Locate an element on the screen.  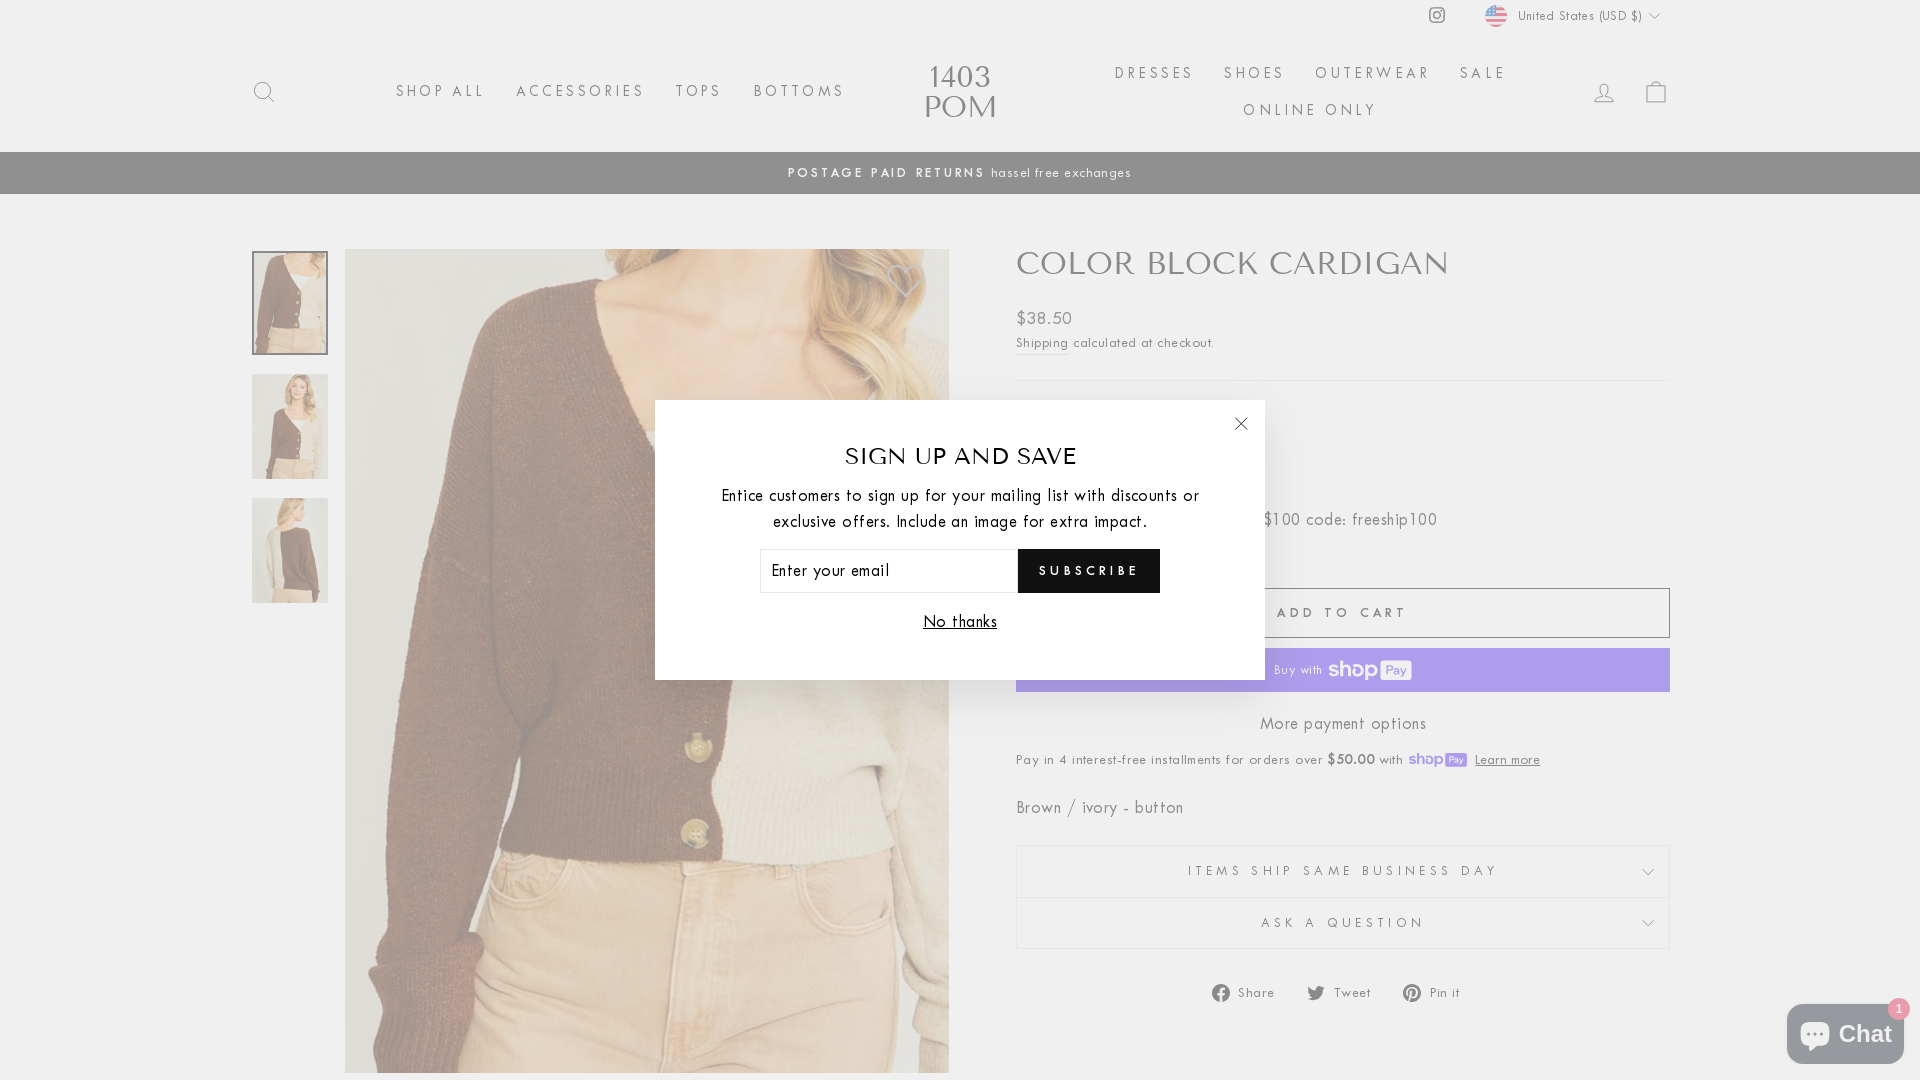
1403 POM is located at coordinates (960, 92).